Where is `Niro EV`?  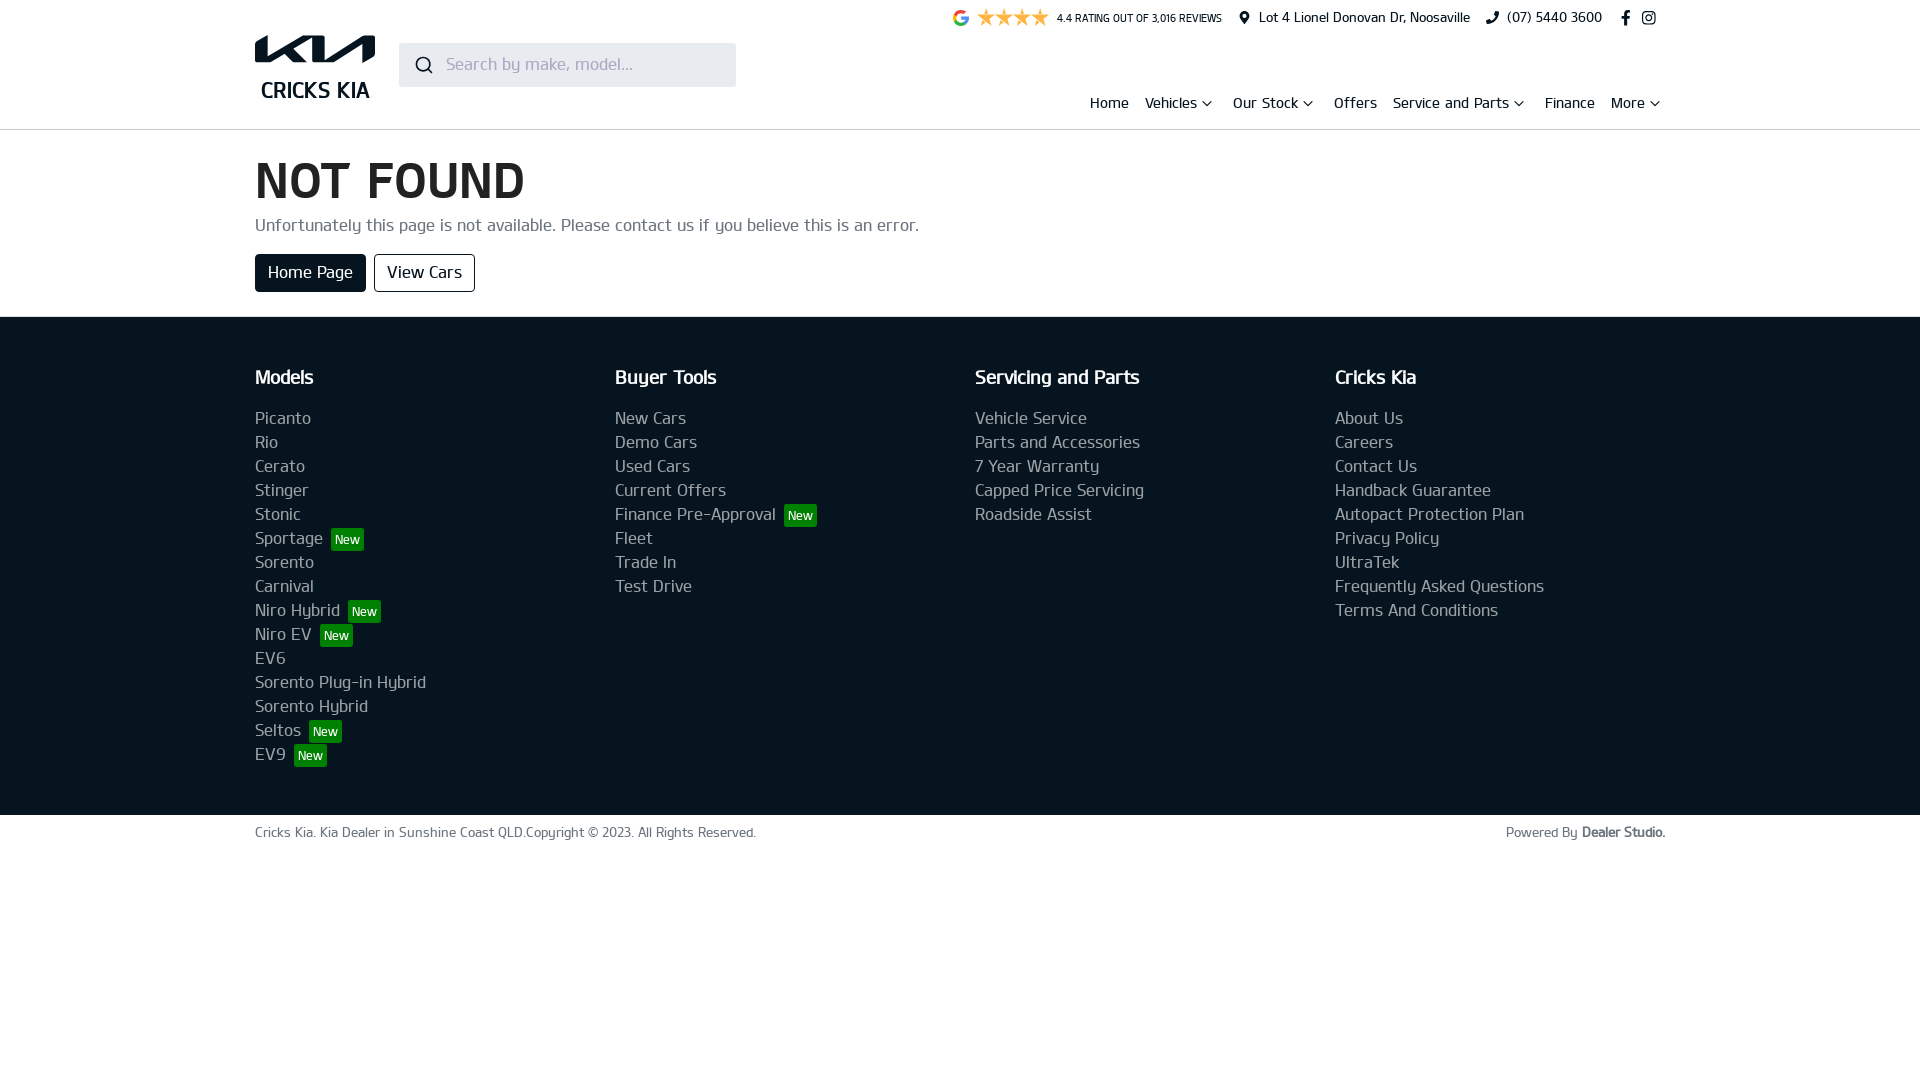
Niro EV is located at coordinates (304, 634).